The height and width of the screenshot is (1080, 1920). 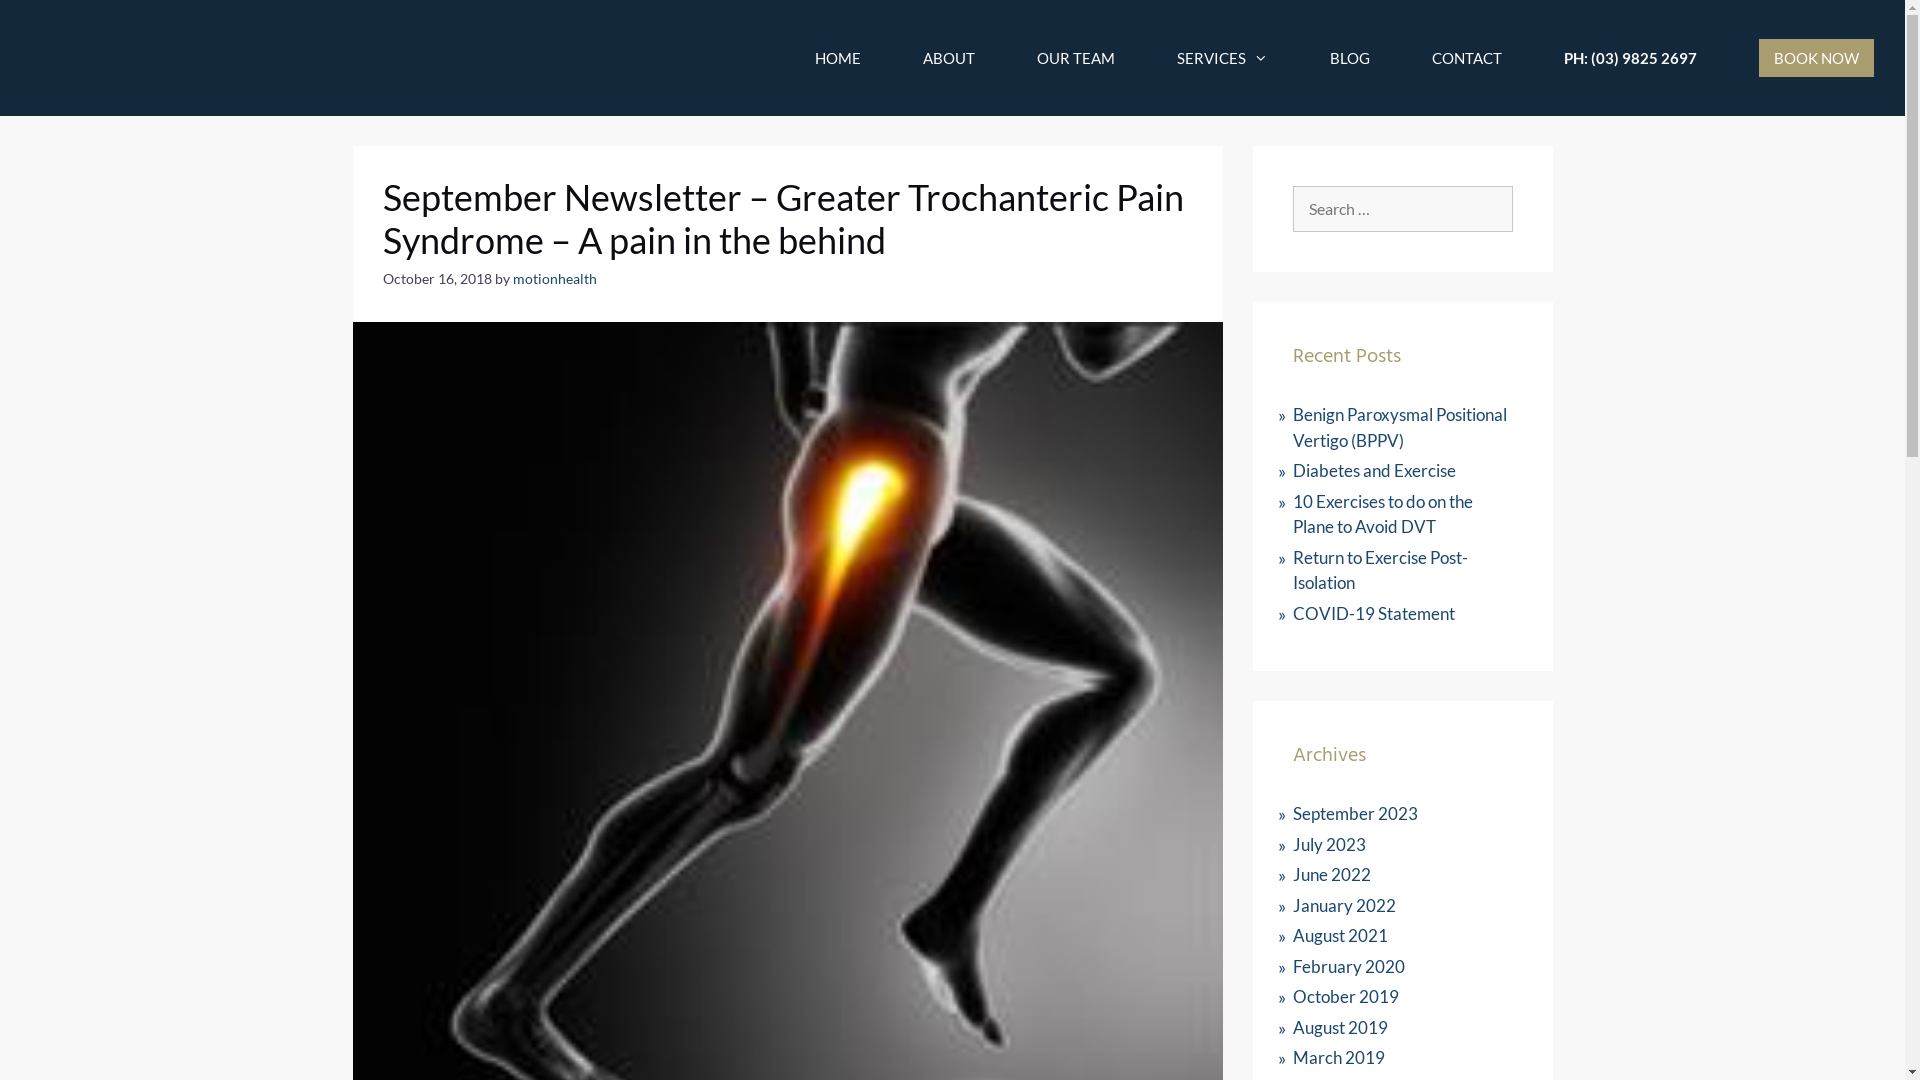 What do you see at coordinates (1402, 209) in the screenshot?
I see `Search for:` at bounding box center [1402, 209].